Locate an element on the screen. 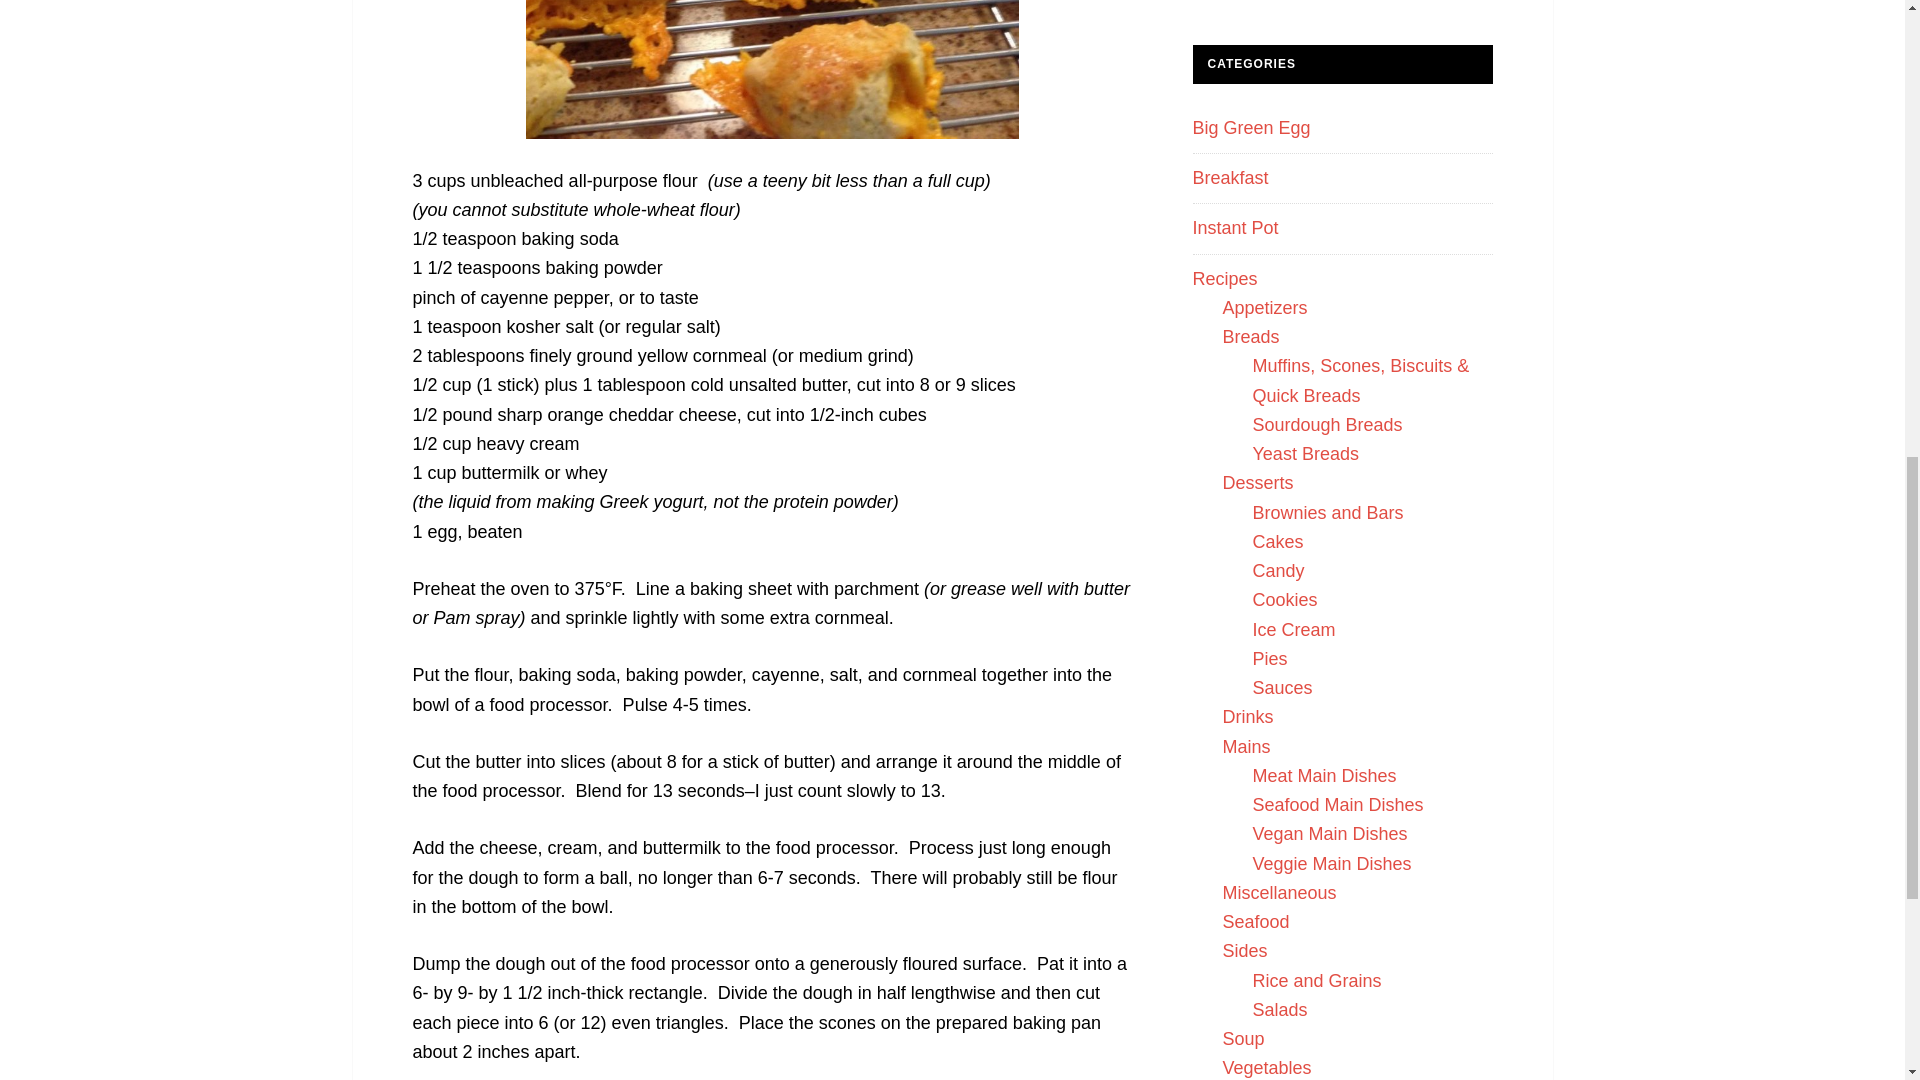 The width and height of the screenshot is (1920, 1080). Sourdough Breads is located at coordinates (1326, 424).